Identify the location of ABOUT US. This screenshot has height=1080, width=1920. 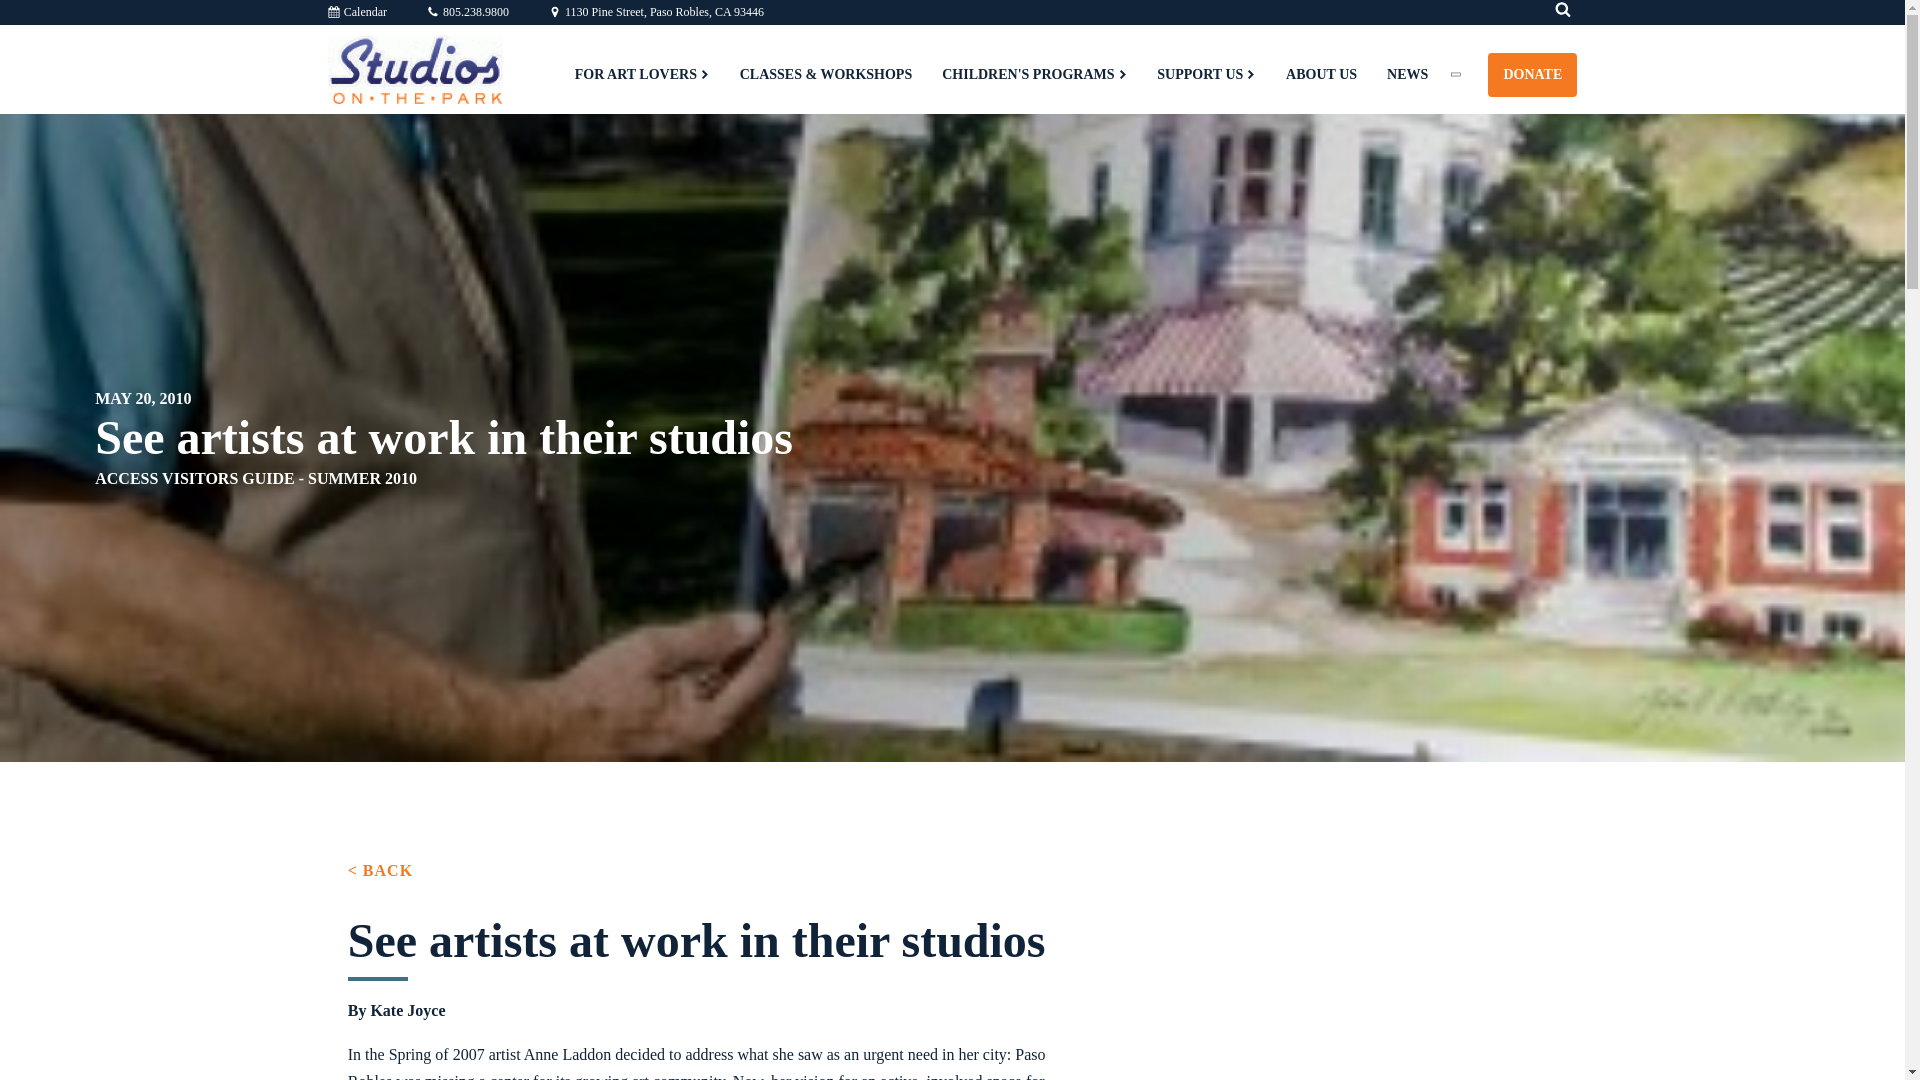
(1322, 74).